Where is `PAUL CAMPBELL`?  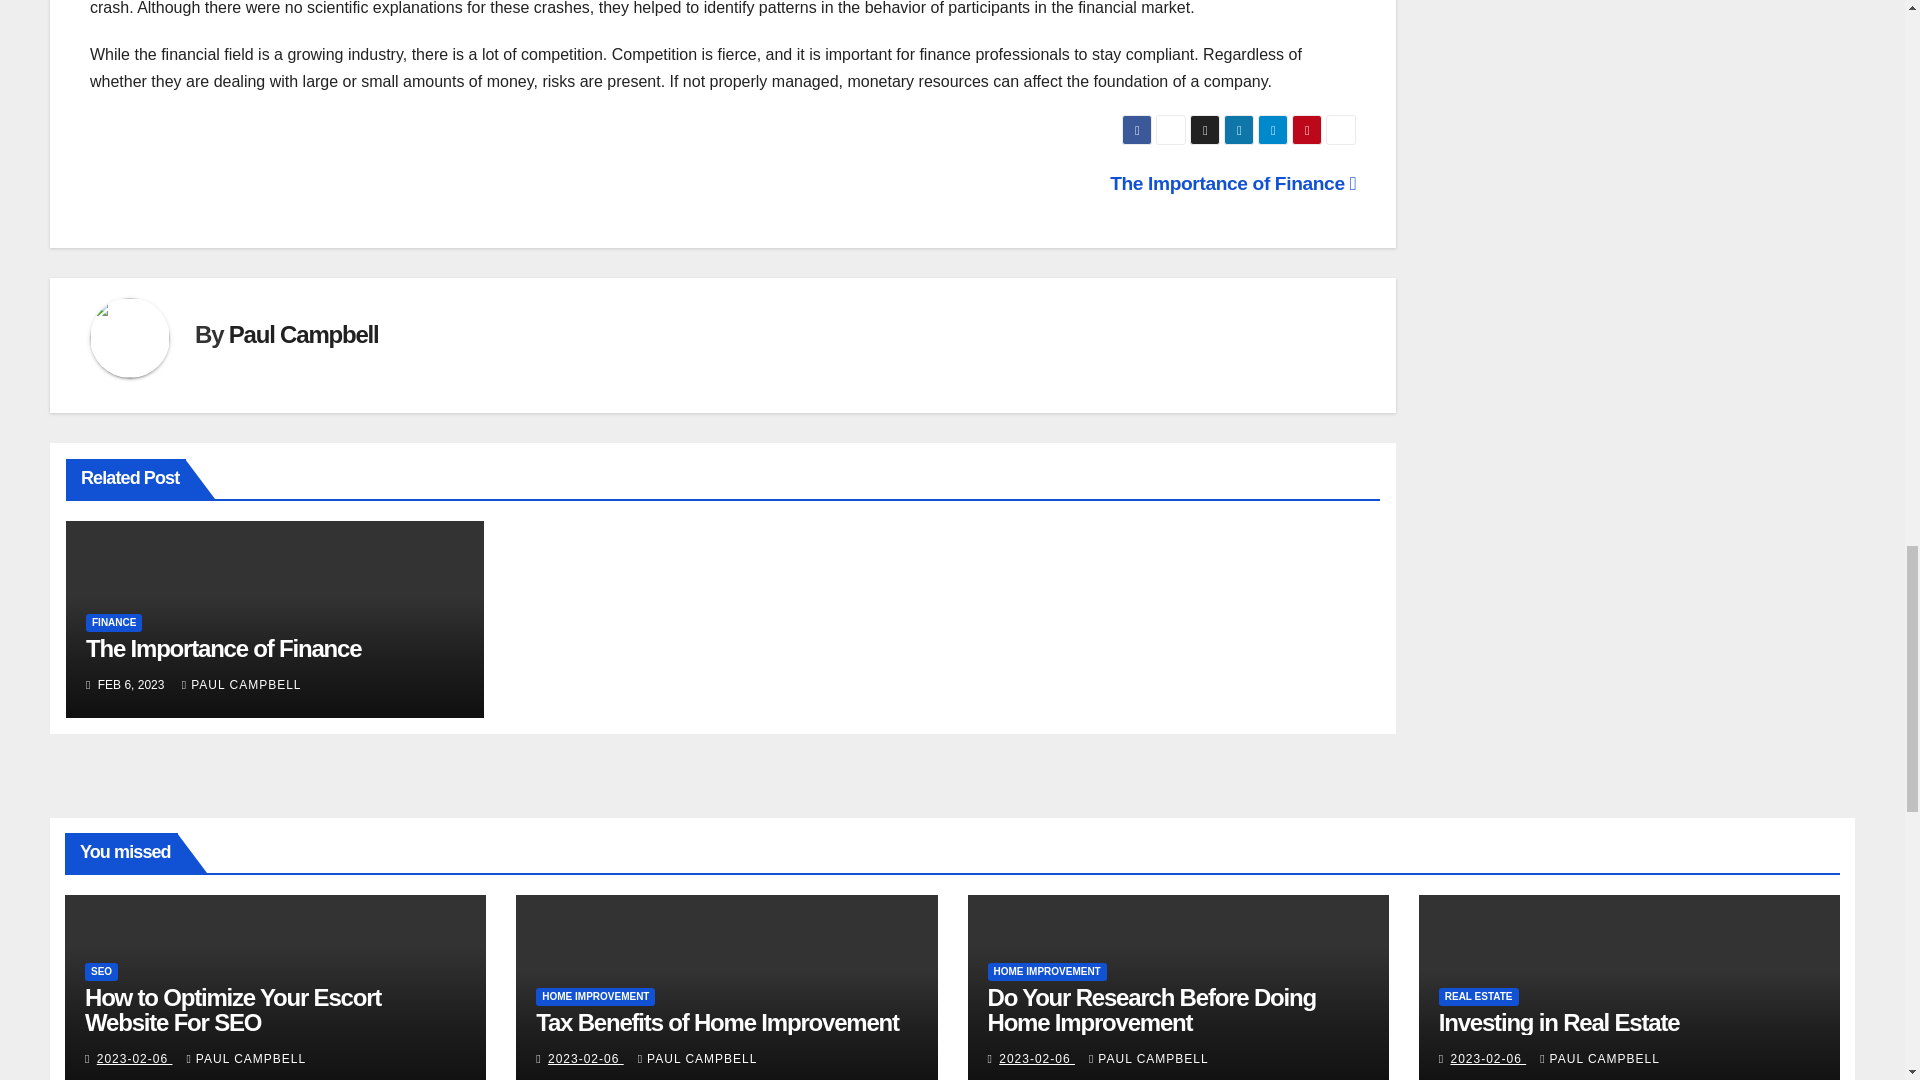
PAUL CAMPBELL is located at coordinates (242, 685).